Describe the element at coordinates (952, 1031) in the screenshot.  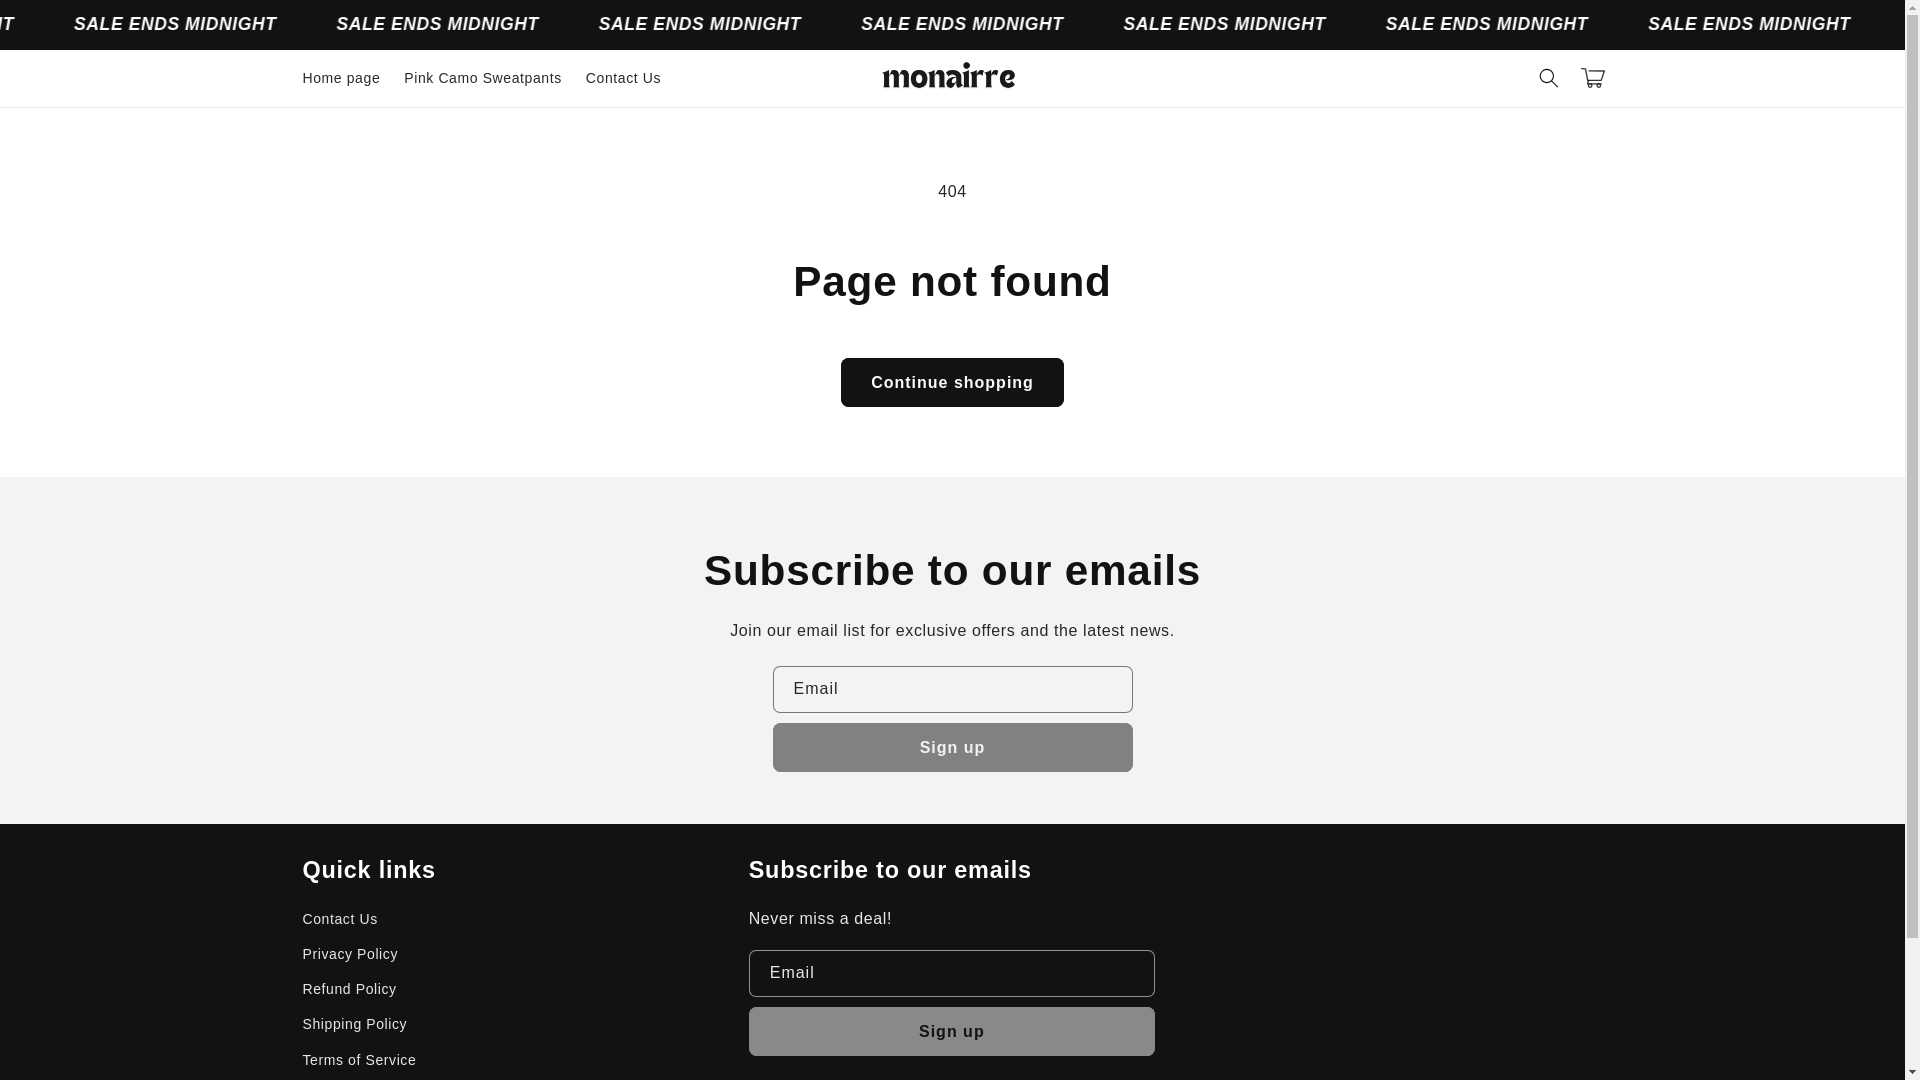
I see `Sign up` at that location.